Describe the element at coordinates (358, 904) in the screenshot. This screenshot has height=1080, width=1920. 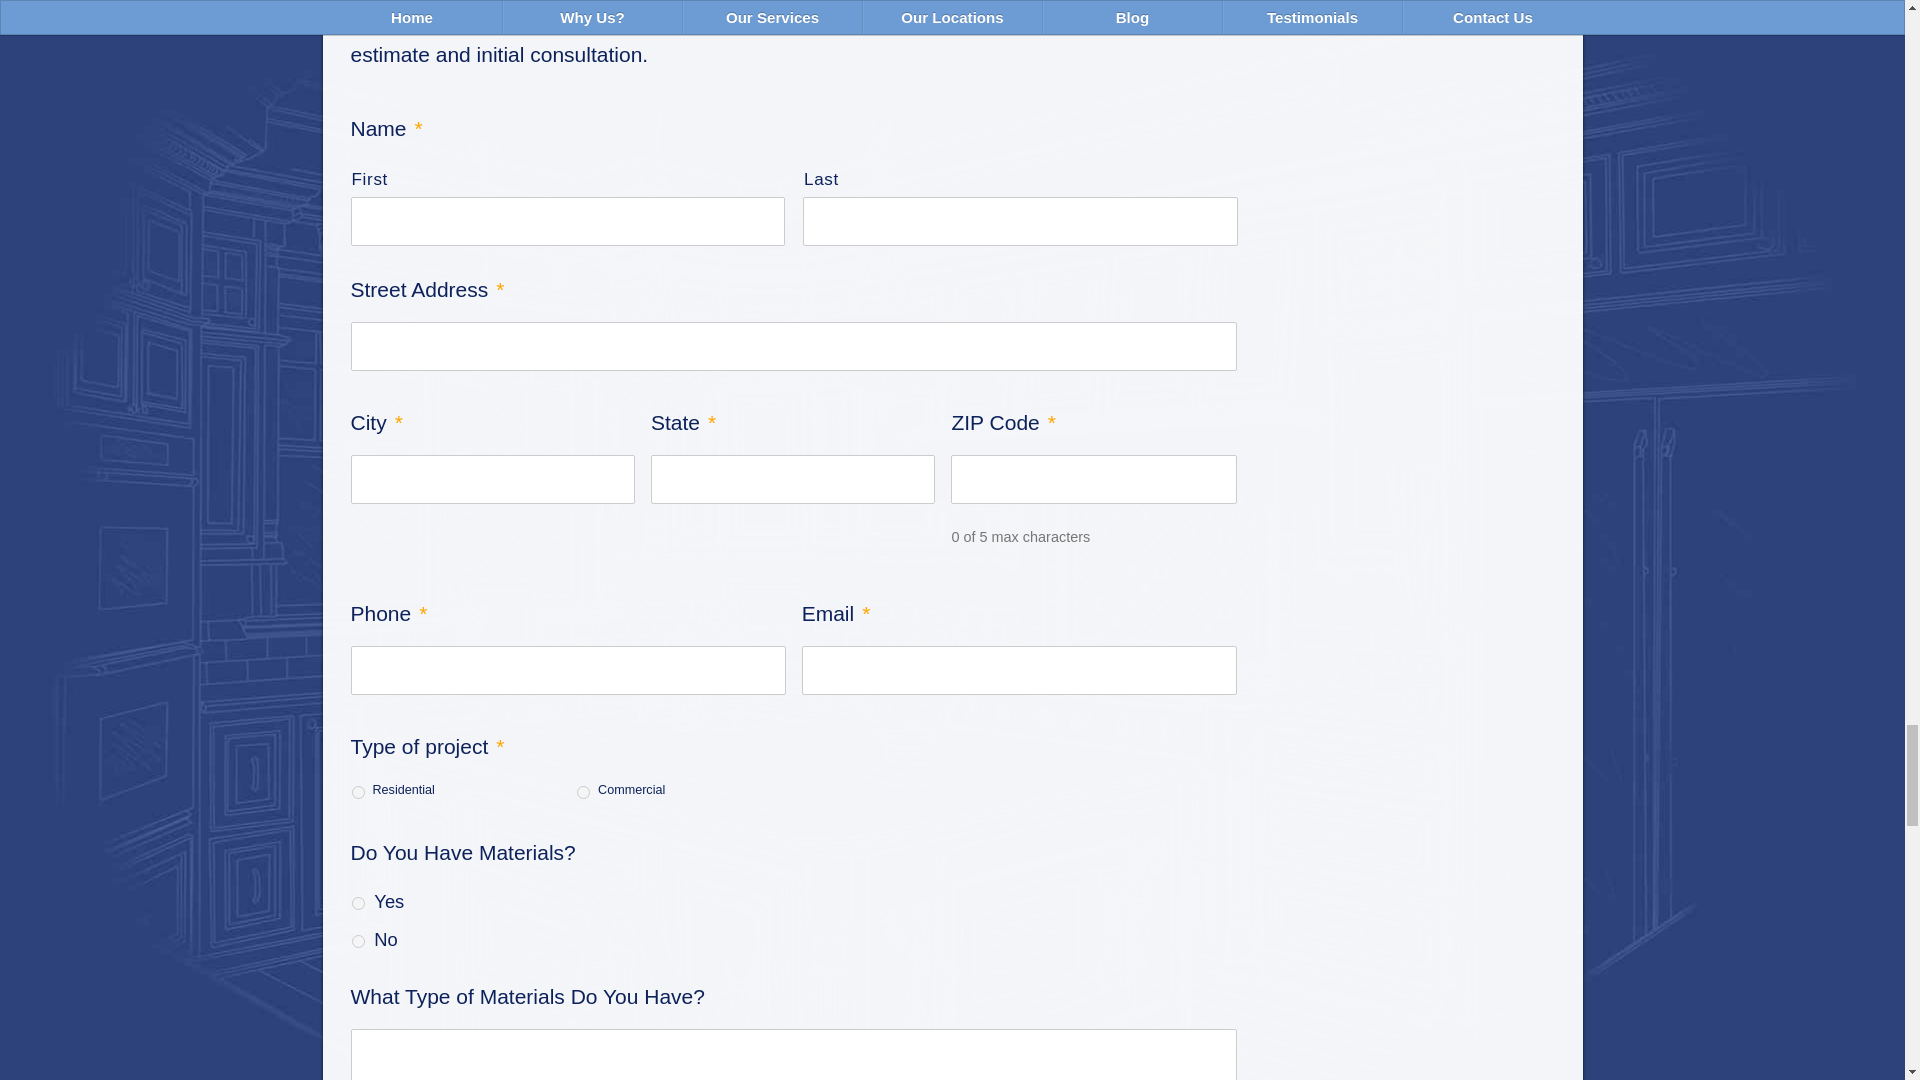
I see `Yes` at that location.